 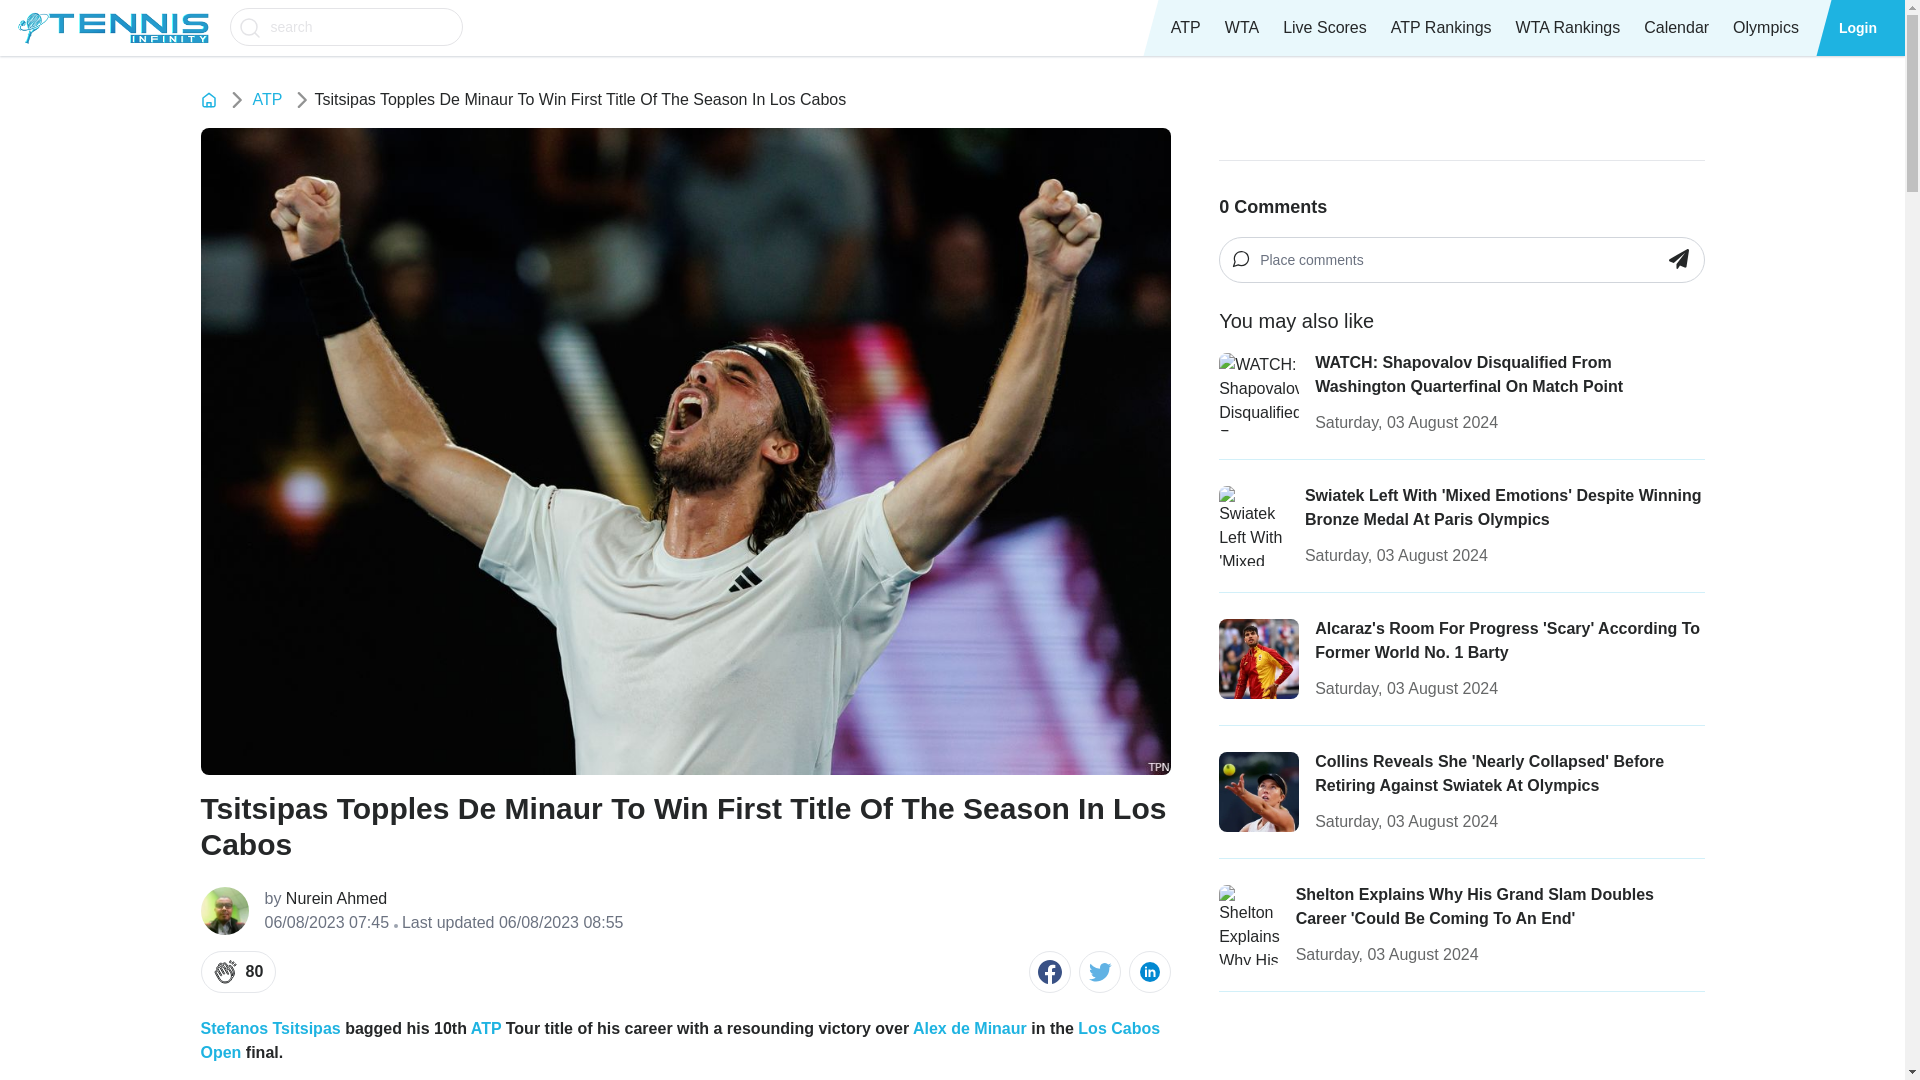 I want to click on Login, so click(x=1858, y=28).